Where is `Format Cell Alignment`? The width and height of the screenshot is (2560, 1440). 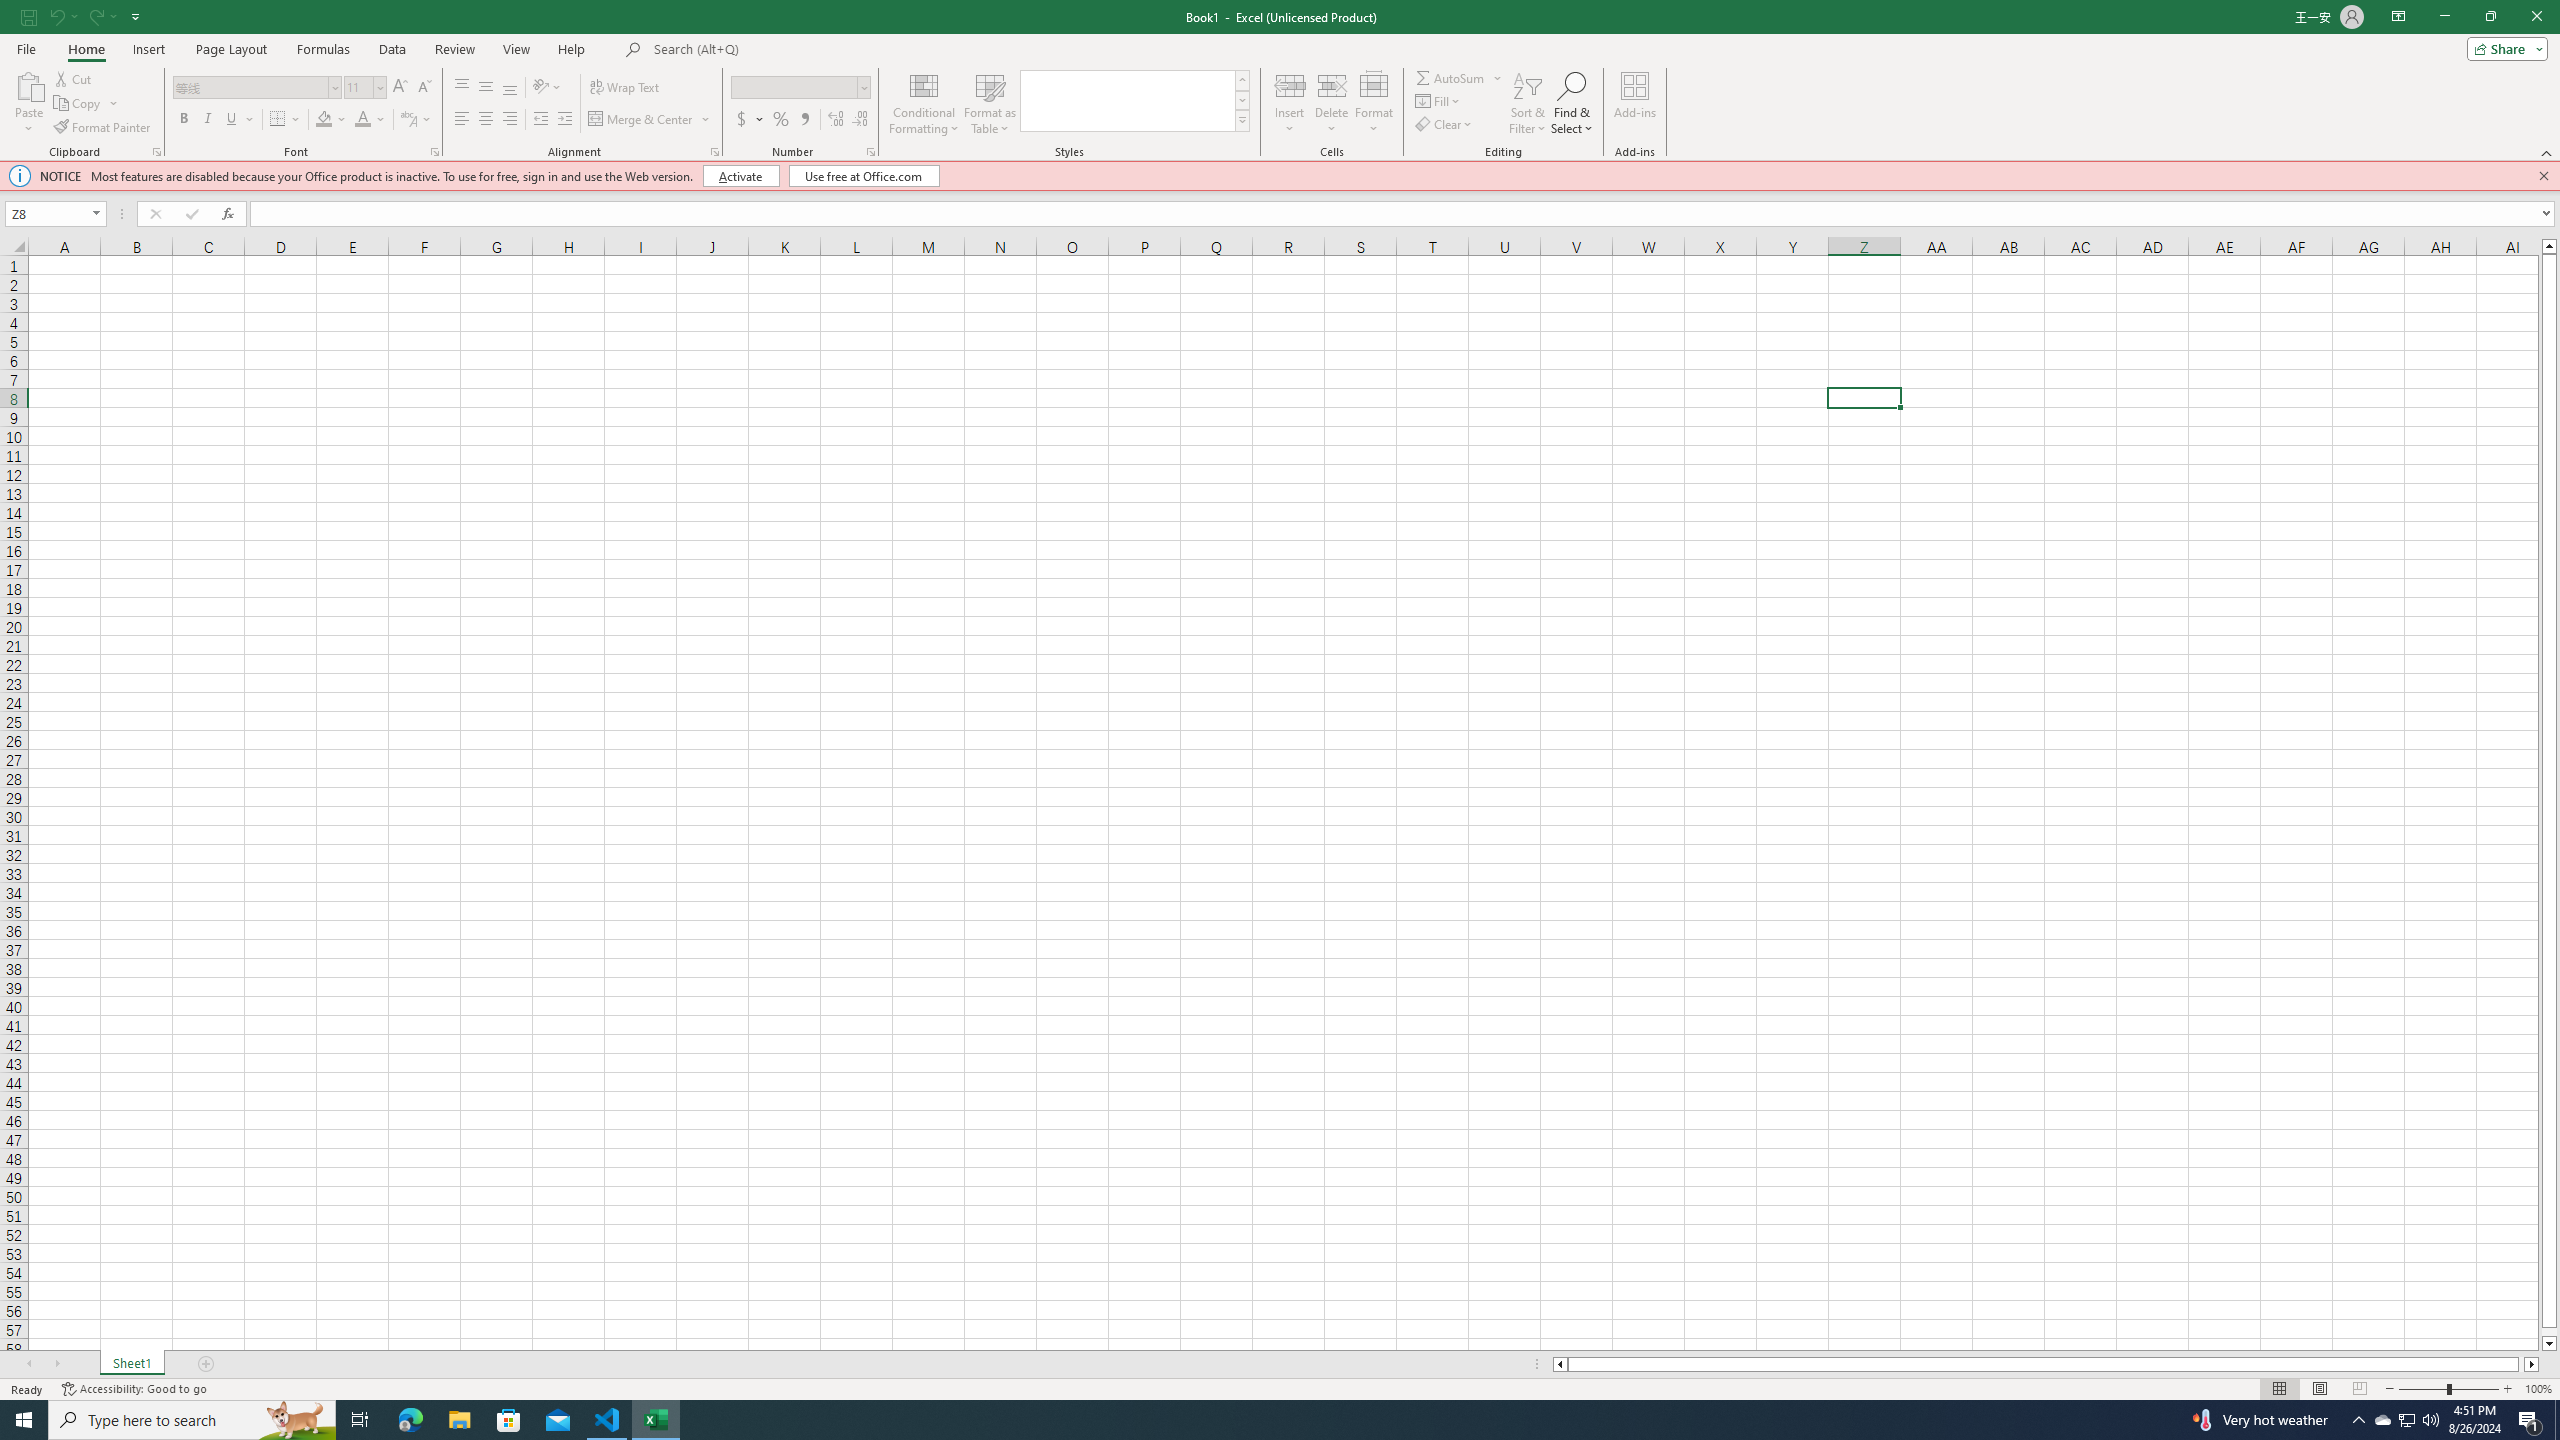 Format Cell Alignment is located at coordinates (714, 152).